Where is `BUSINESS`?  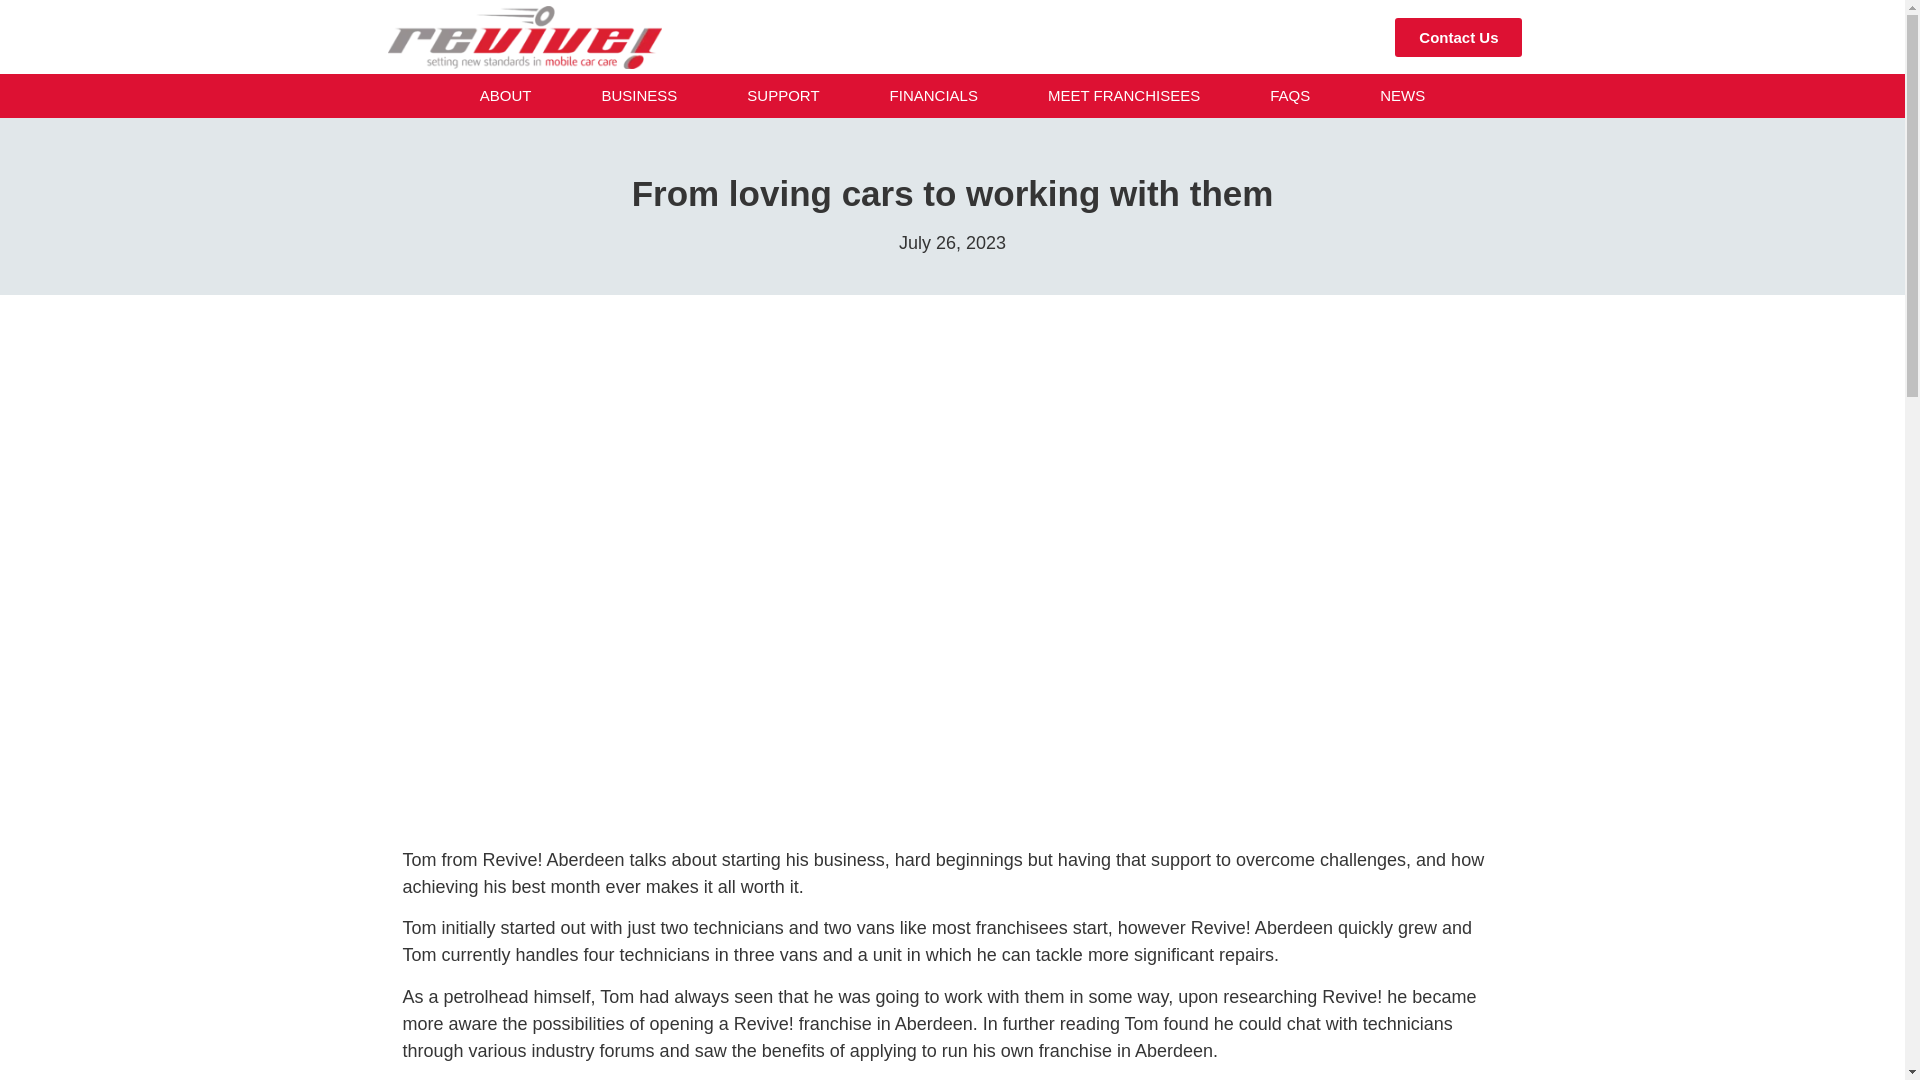
BUSINESS is located at coordinates (638, 96).